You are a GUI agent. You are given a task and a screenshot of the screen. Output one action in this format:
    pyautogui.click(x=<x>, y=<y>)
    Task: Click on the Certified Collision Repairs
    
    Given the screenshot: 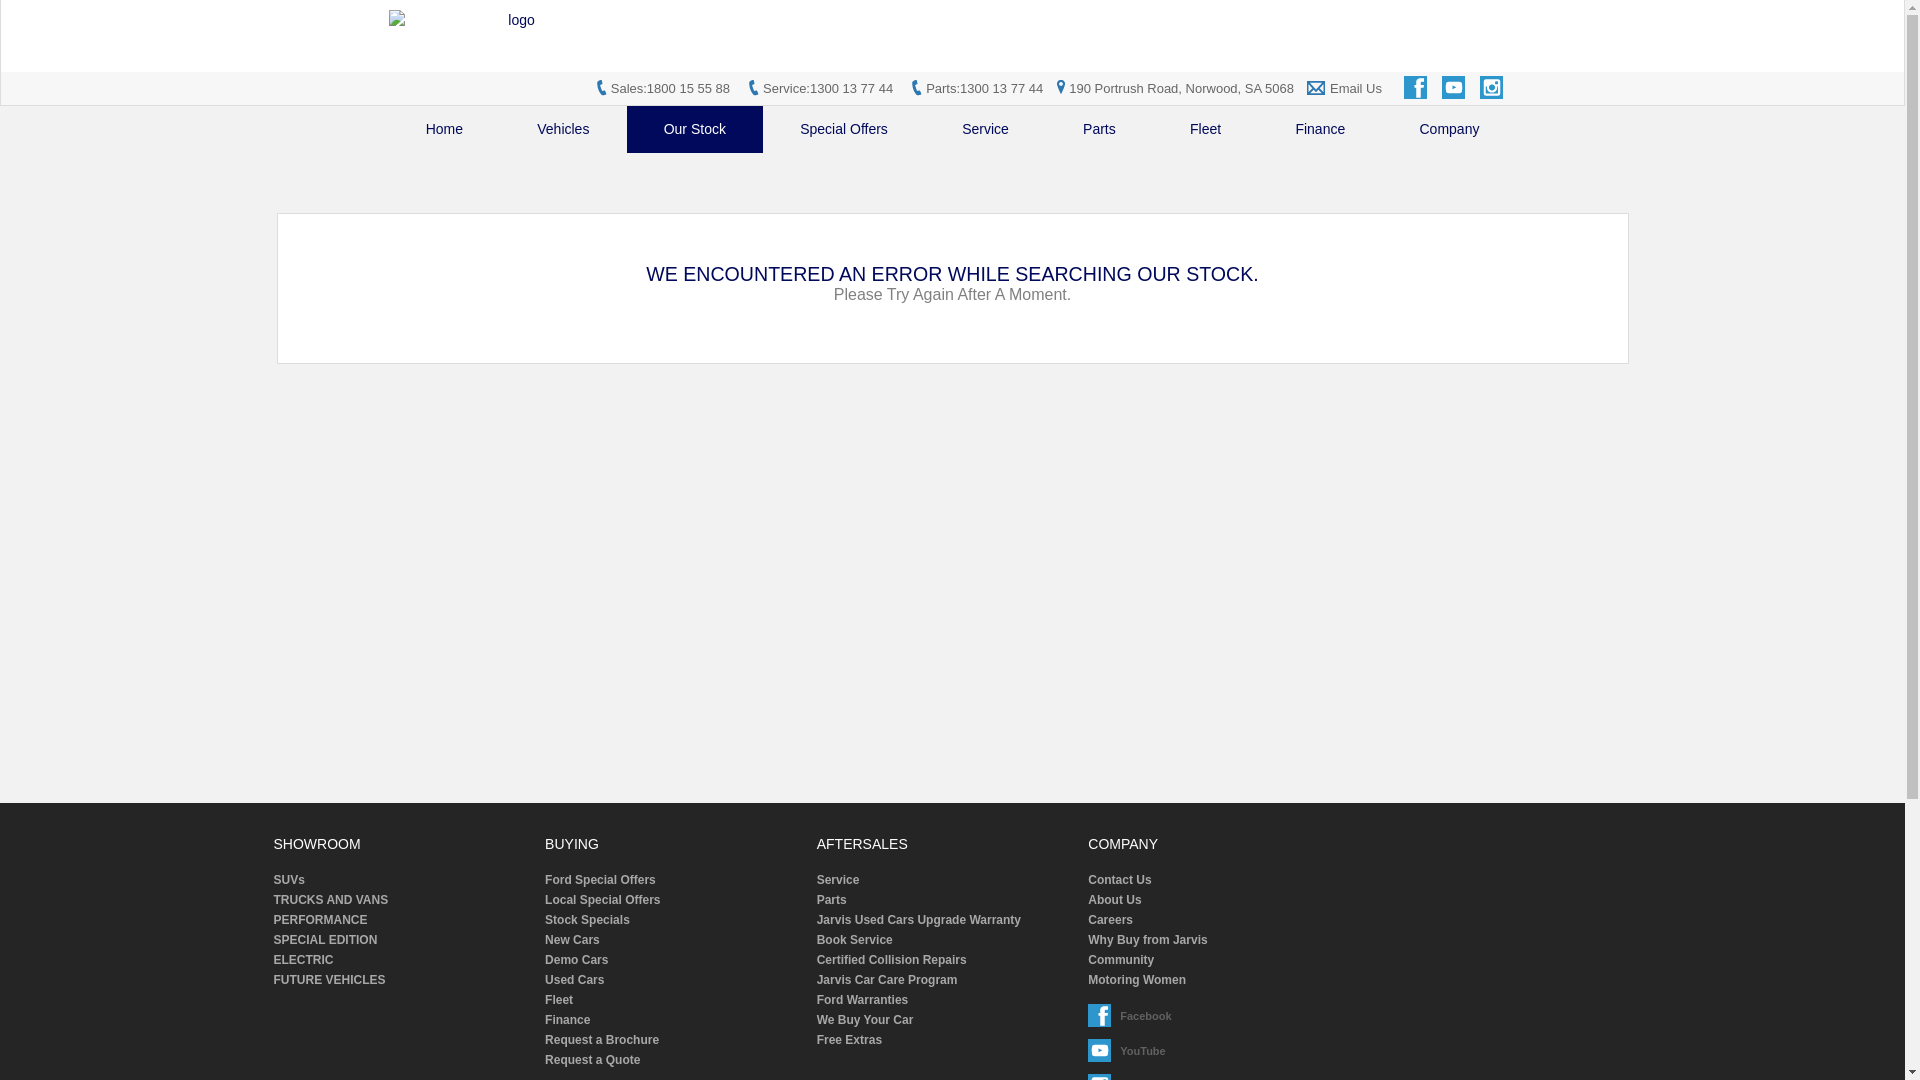 What is the action you would take?
    pyautogui.click(x=946, y=960)
    